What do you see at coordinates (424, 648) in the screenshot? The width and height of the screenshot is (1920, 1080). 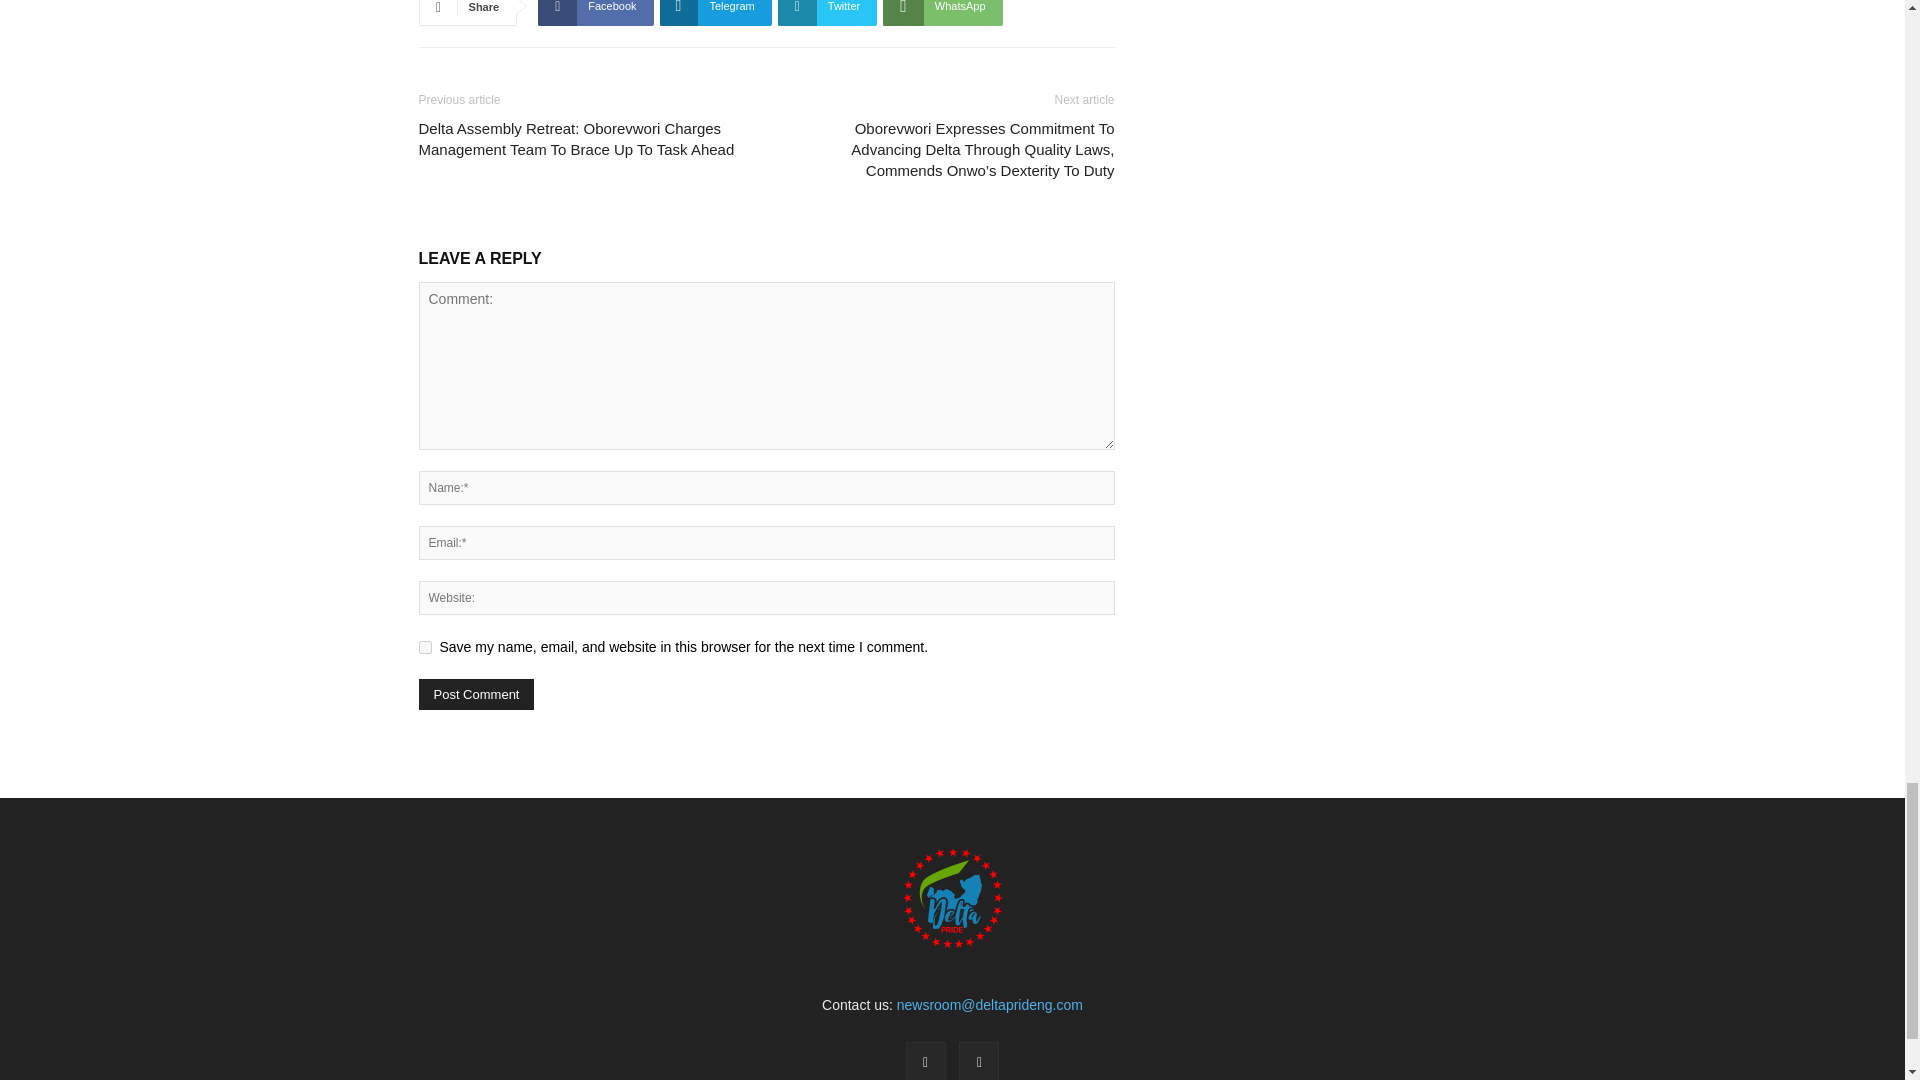 I see `yes` at bounding box center [424, 648].